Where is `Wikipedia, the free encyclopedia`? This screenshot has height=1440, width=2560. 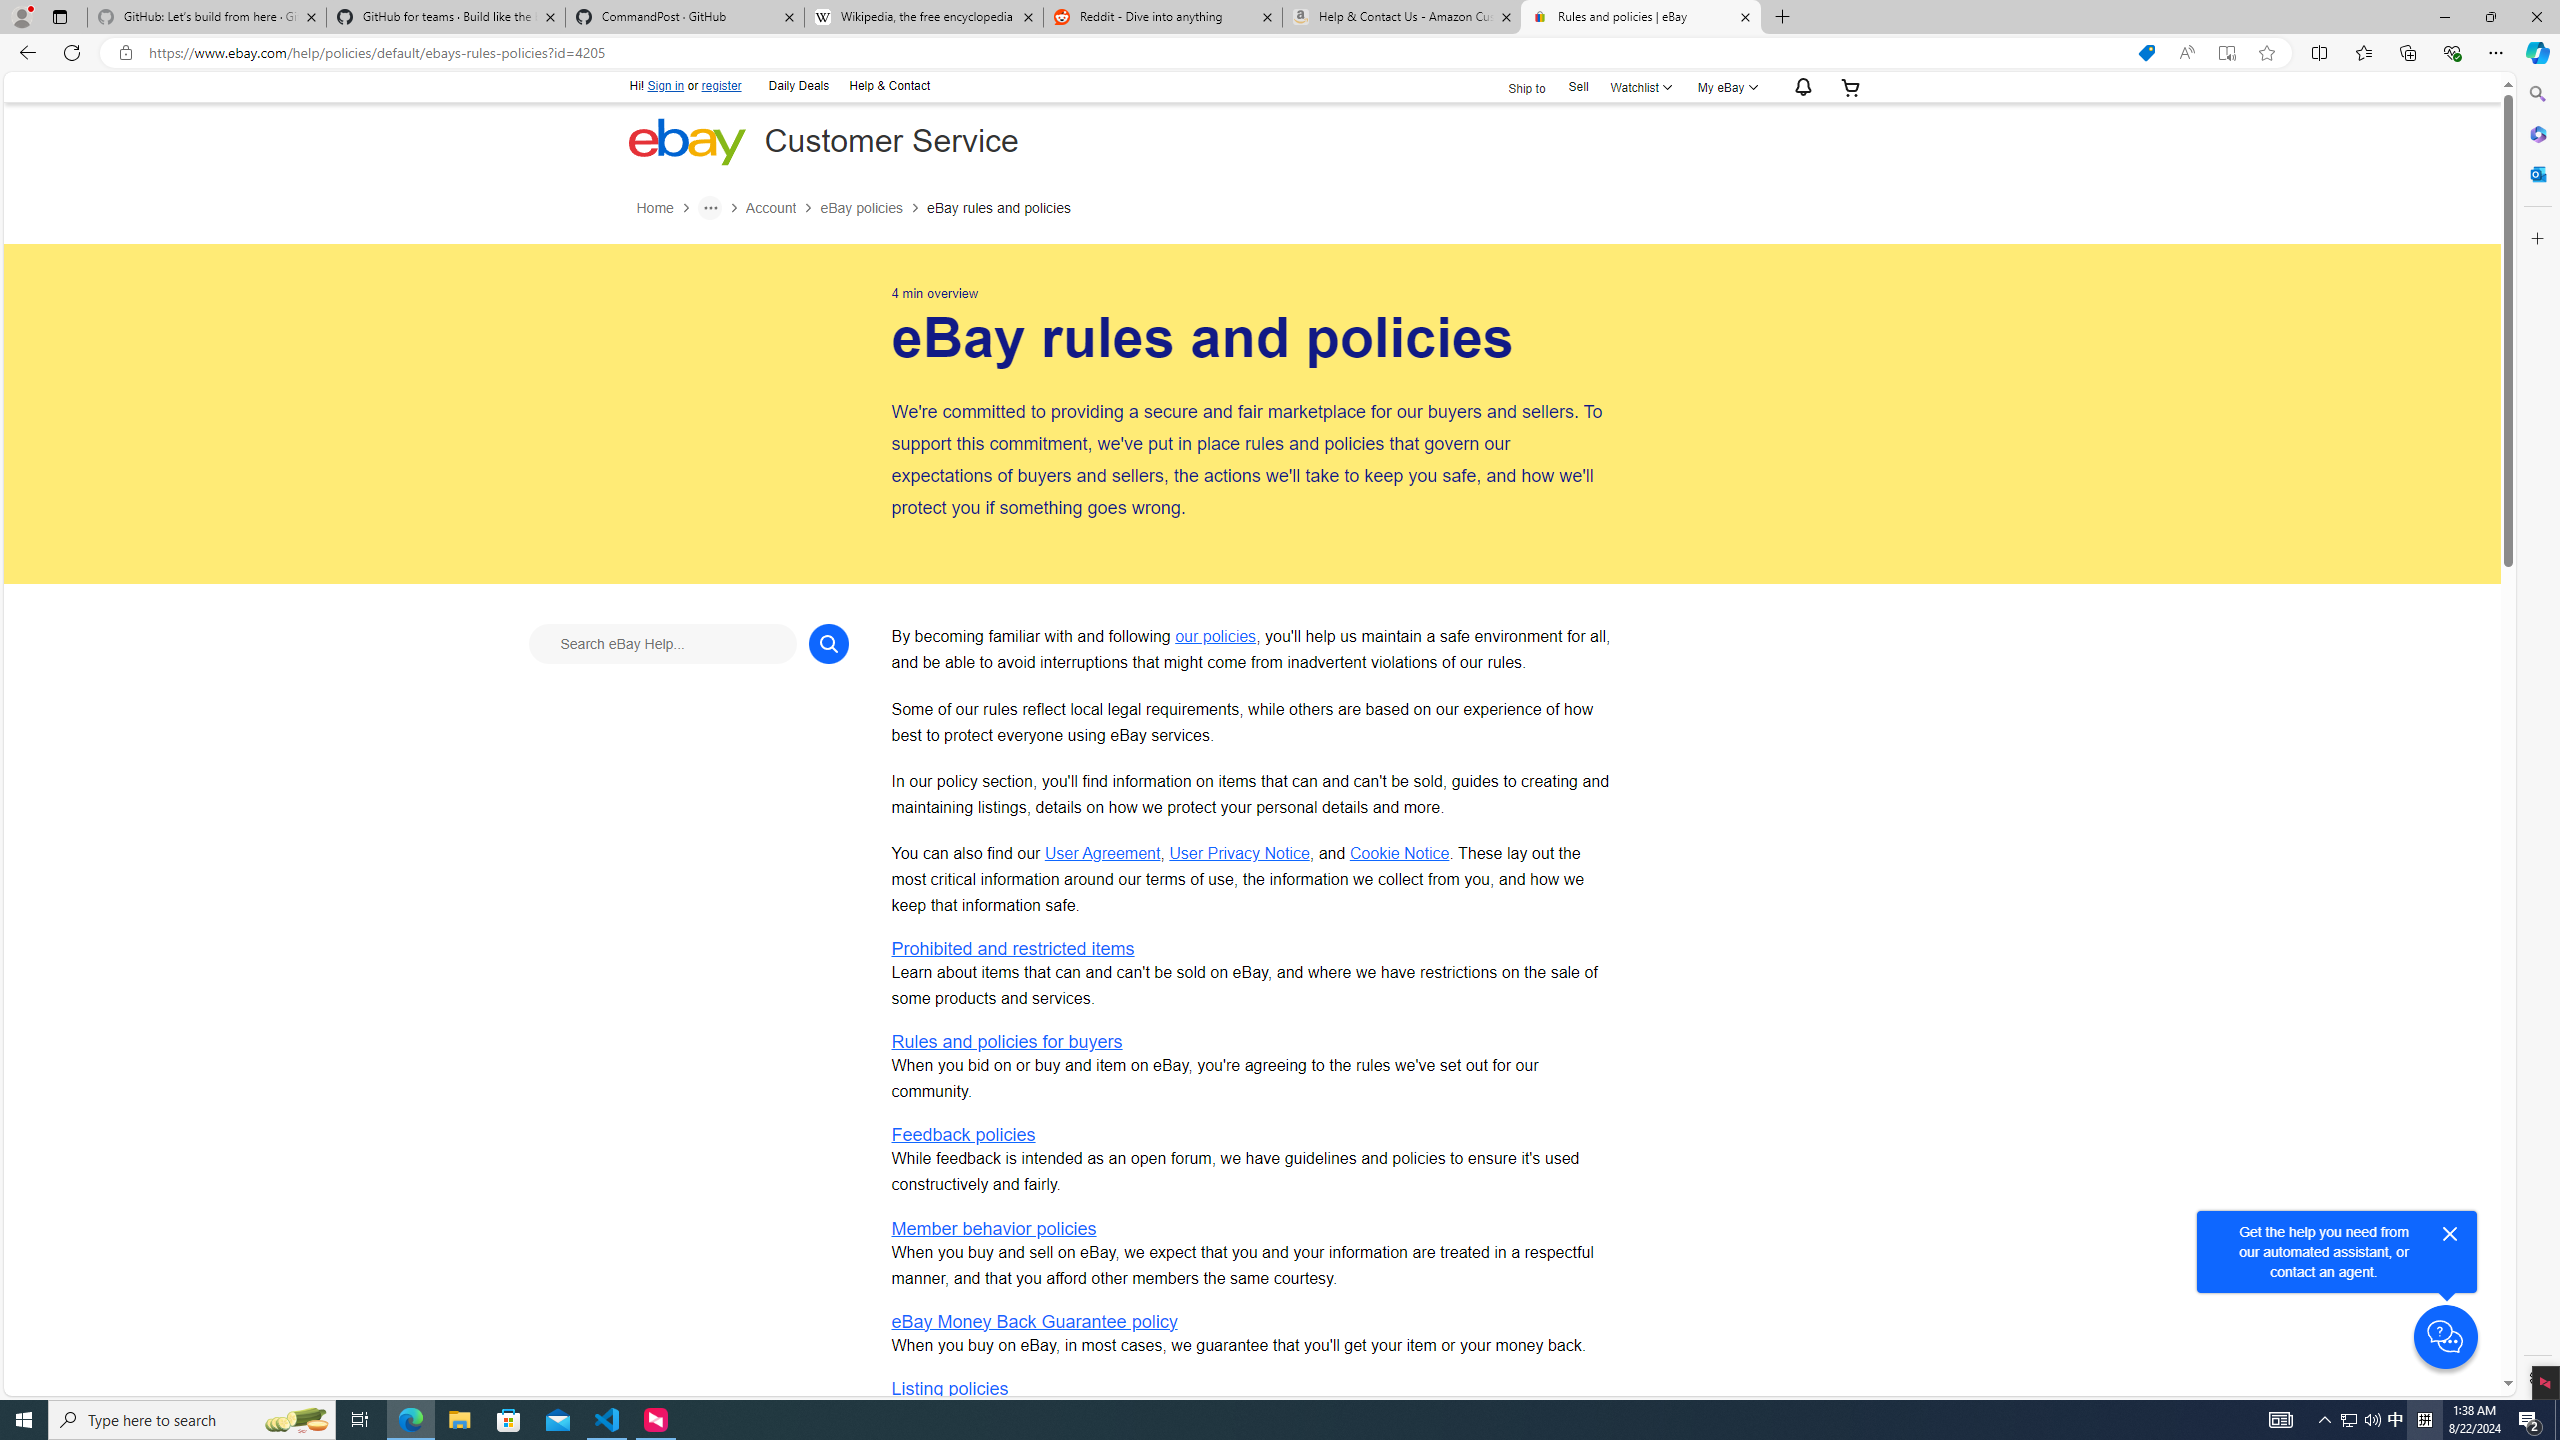 Wikipedia, the free encyclopedia is located at coordinates (924, 17).